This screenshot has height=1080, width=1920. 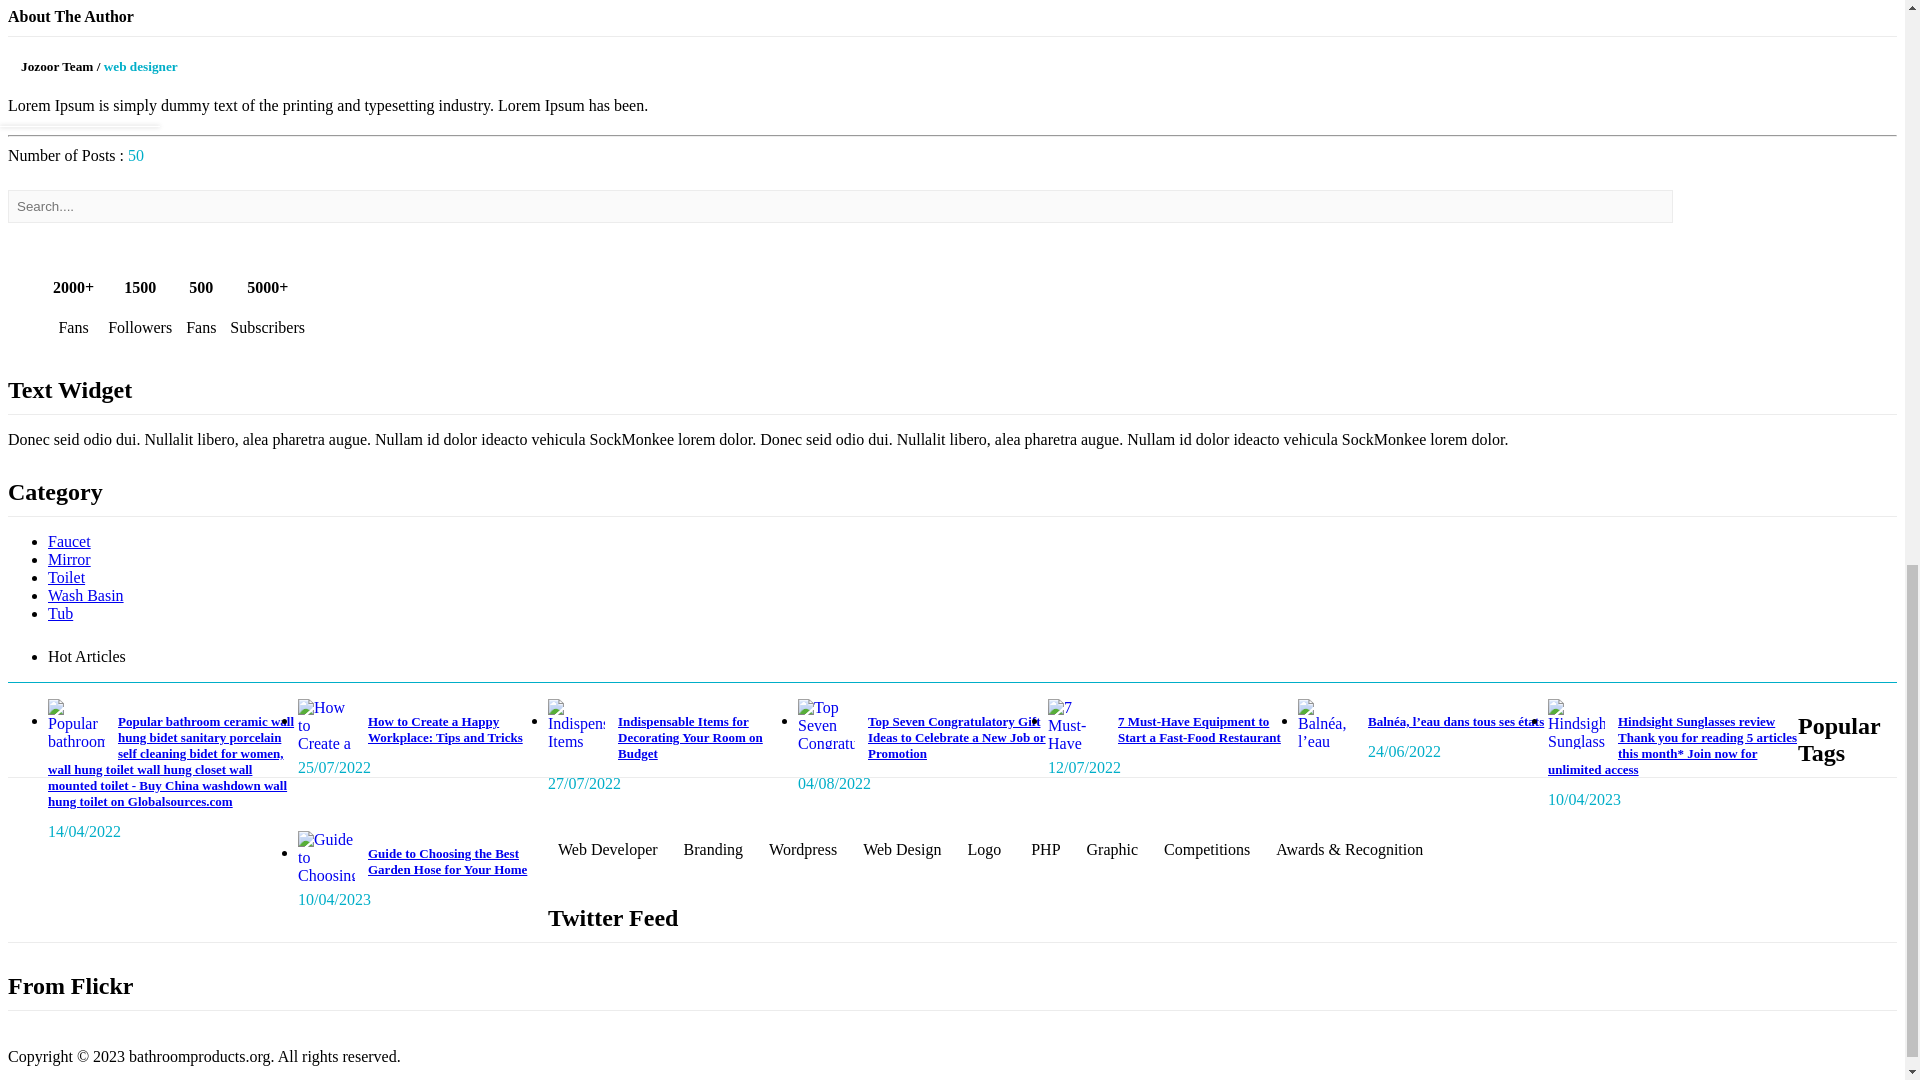 I want to click on Mirror, so click(x=69, y=559).